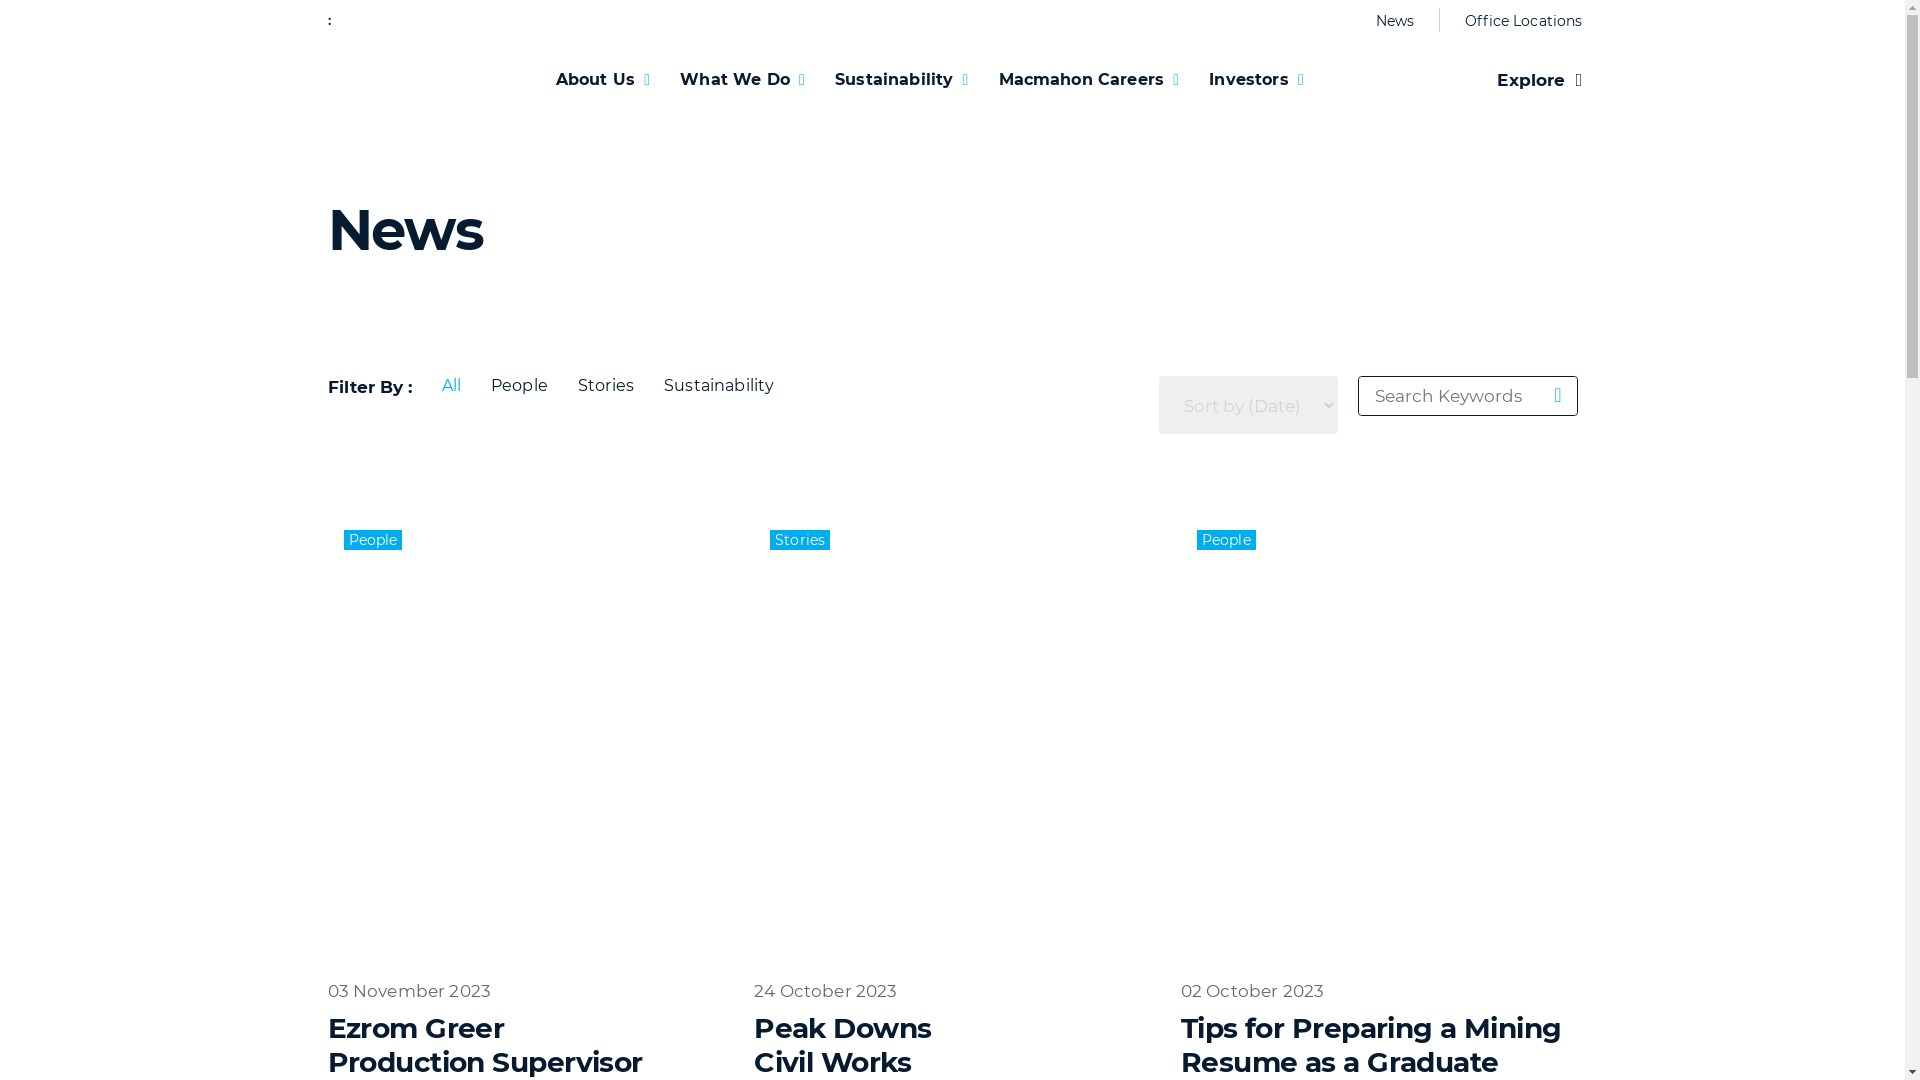  I want to click on Office Locations, so click(1516, 21).